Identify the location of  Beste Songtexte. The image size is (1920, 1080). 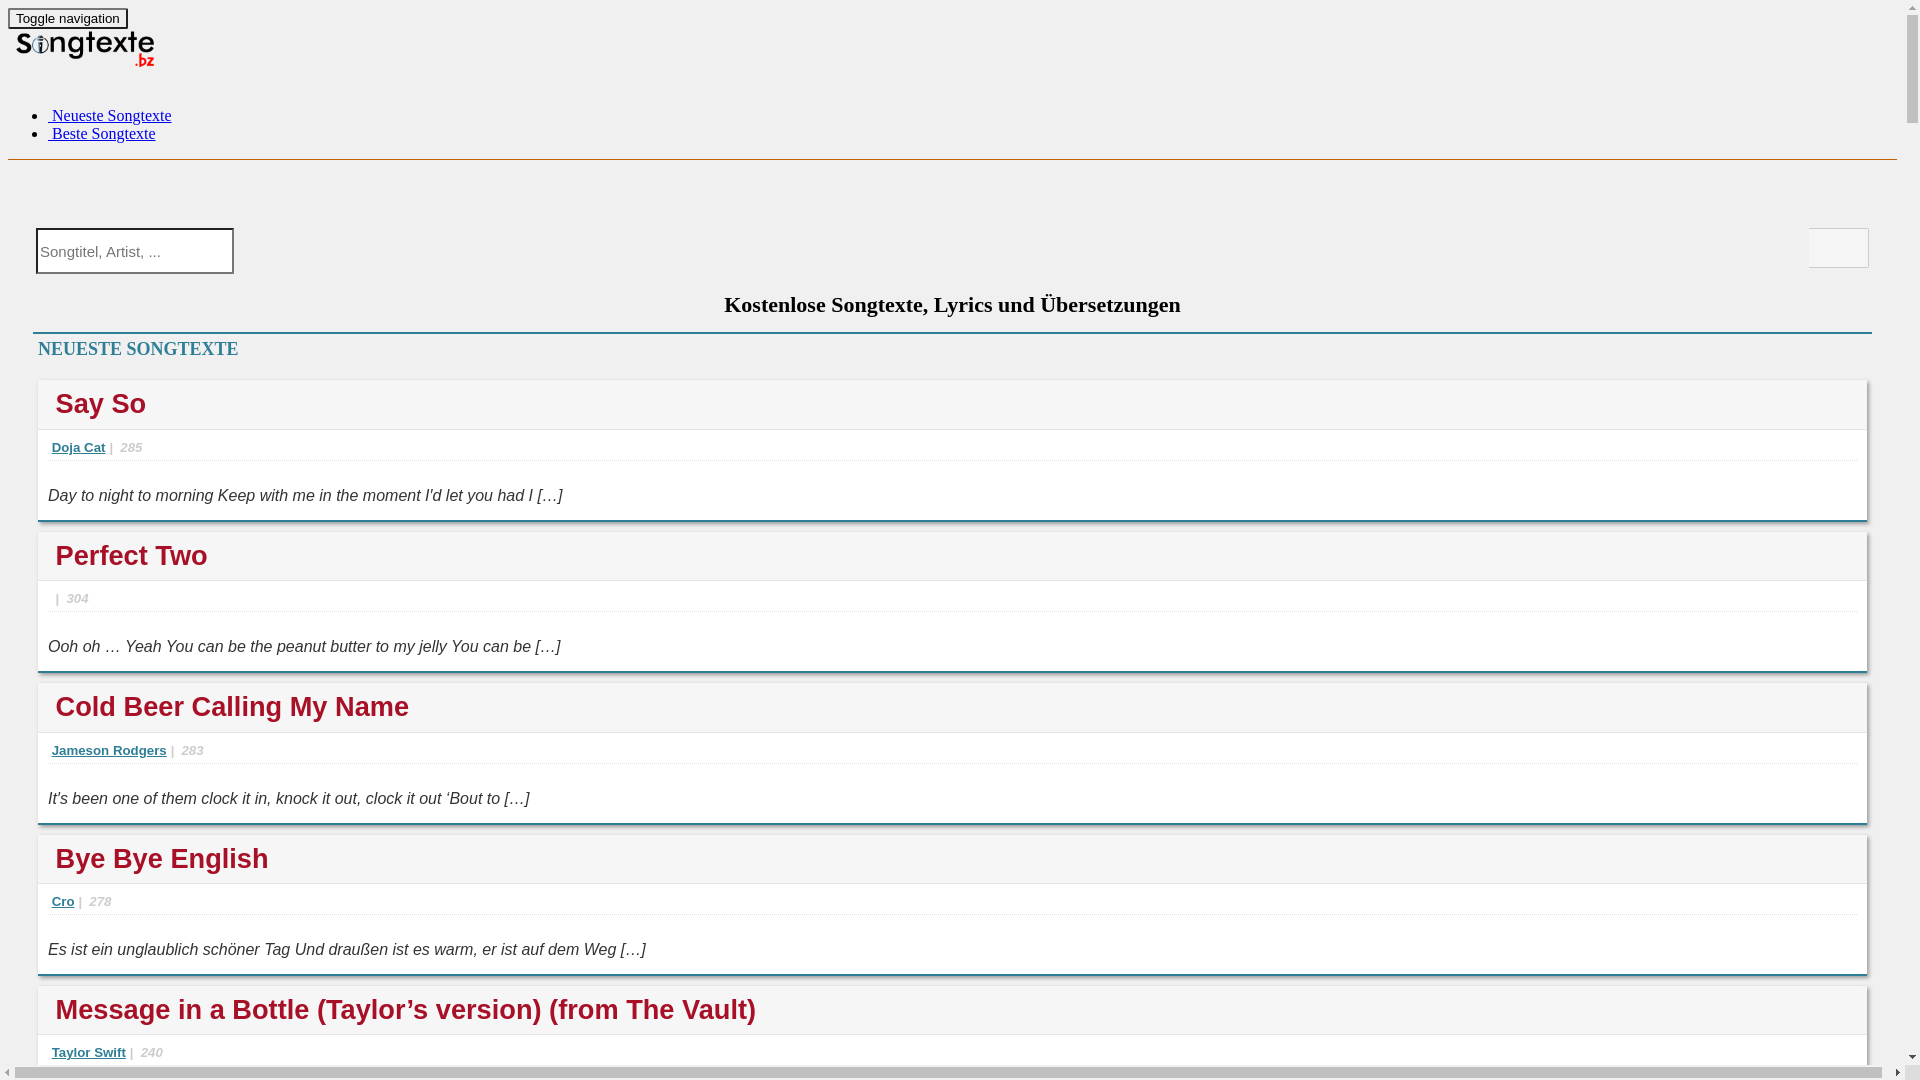
(102, 134).